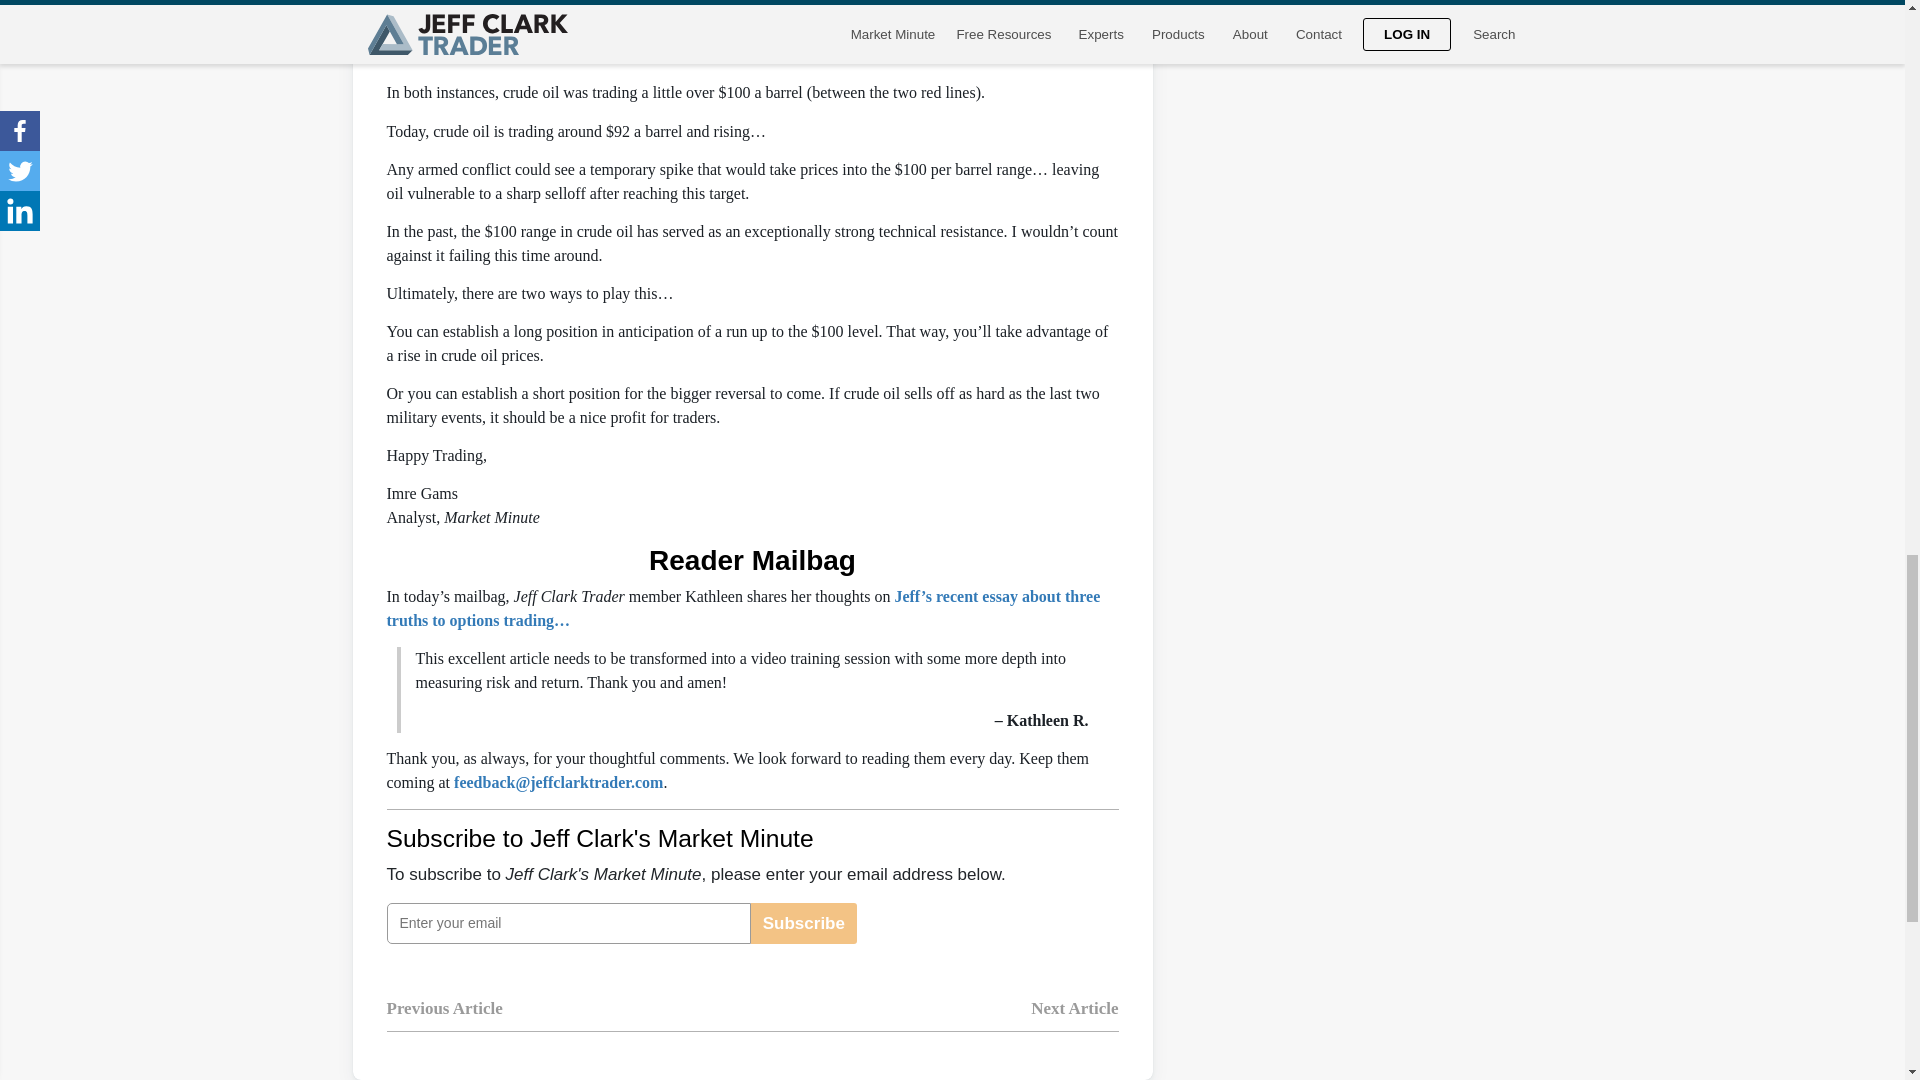 This screenshot has width=1920, height=1080. What do you see at coordinates (1074, 1023) in the screenshot?
I see `Next Article` at bounding box center [1074, 1023].